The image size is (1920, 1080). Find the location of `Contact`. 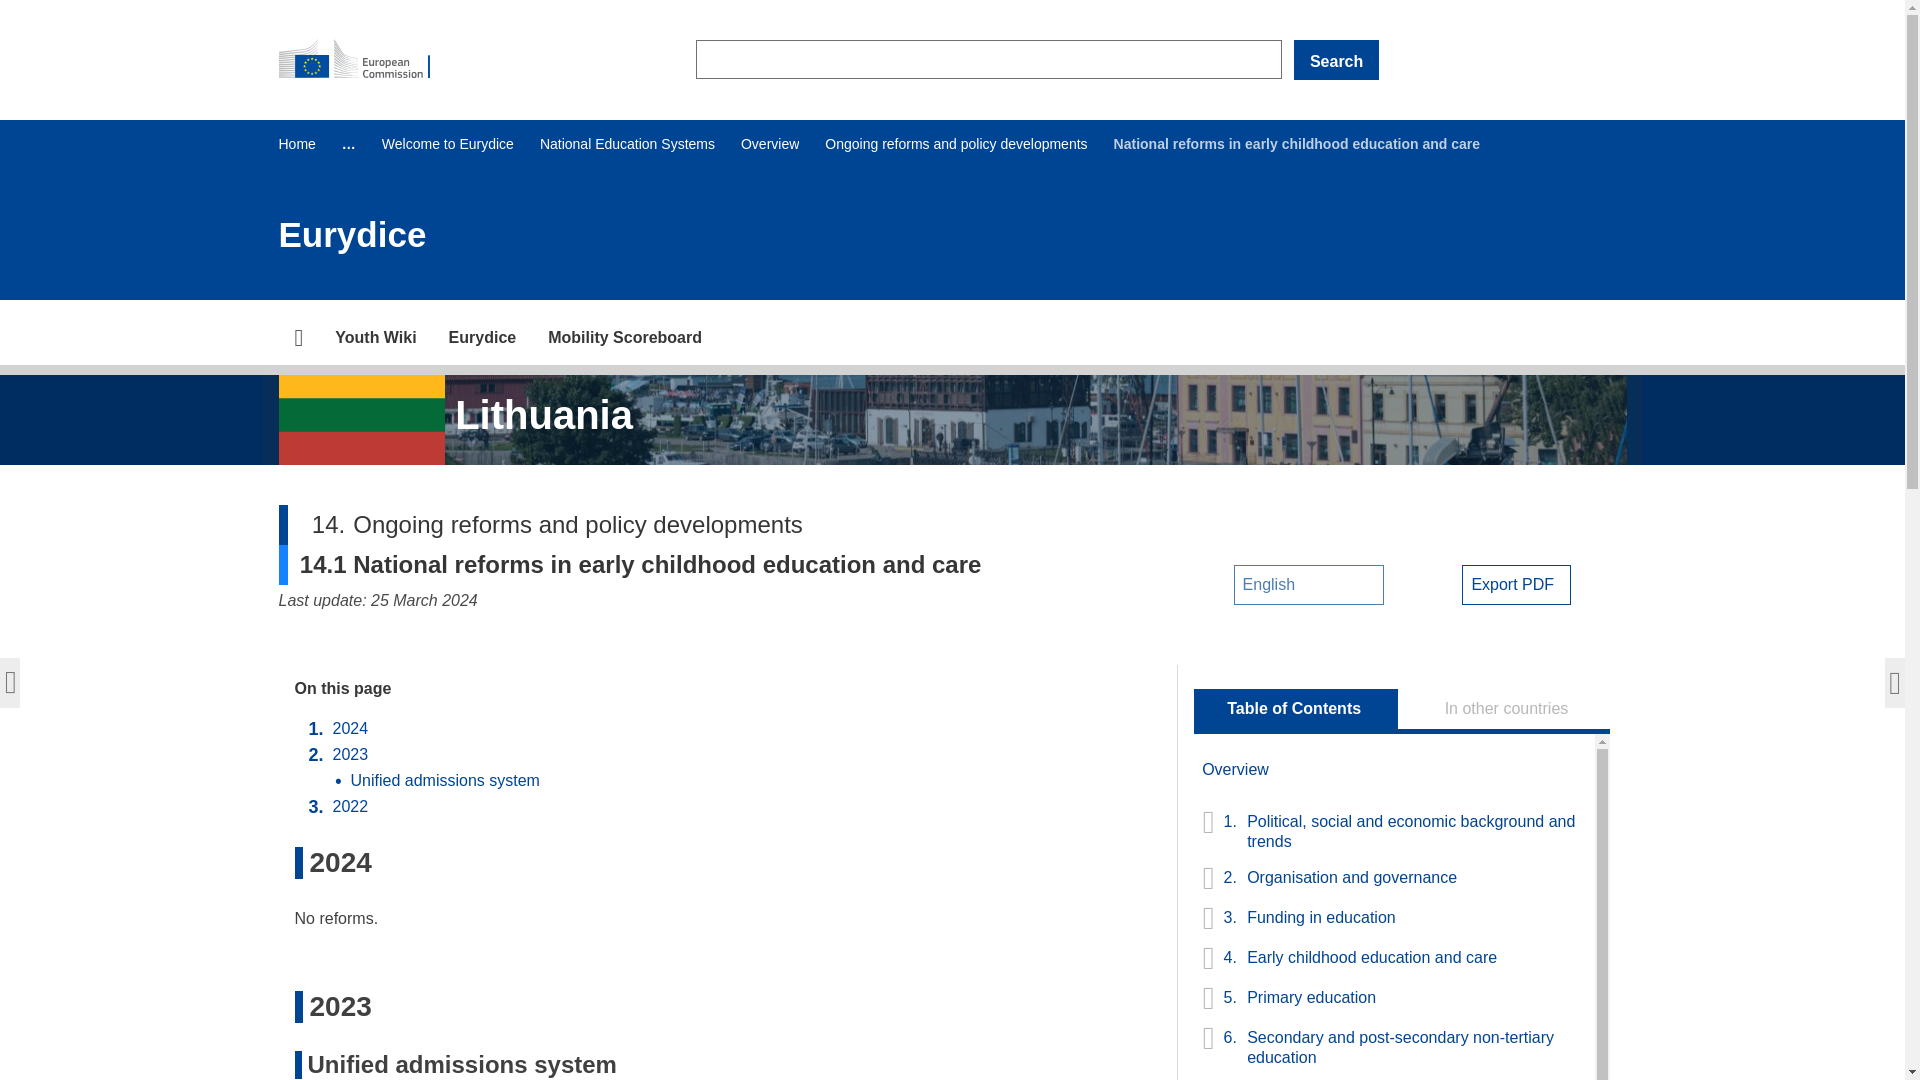

Contact is located at coordinates (483, 337).